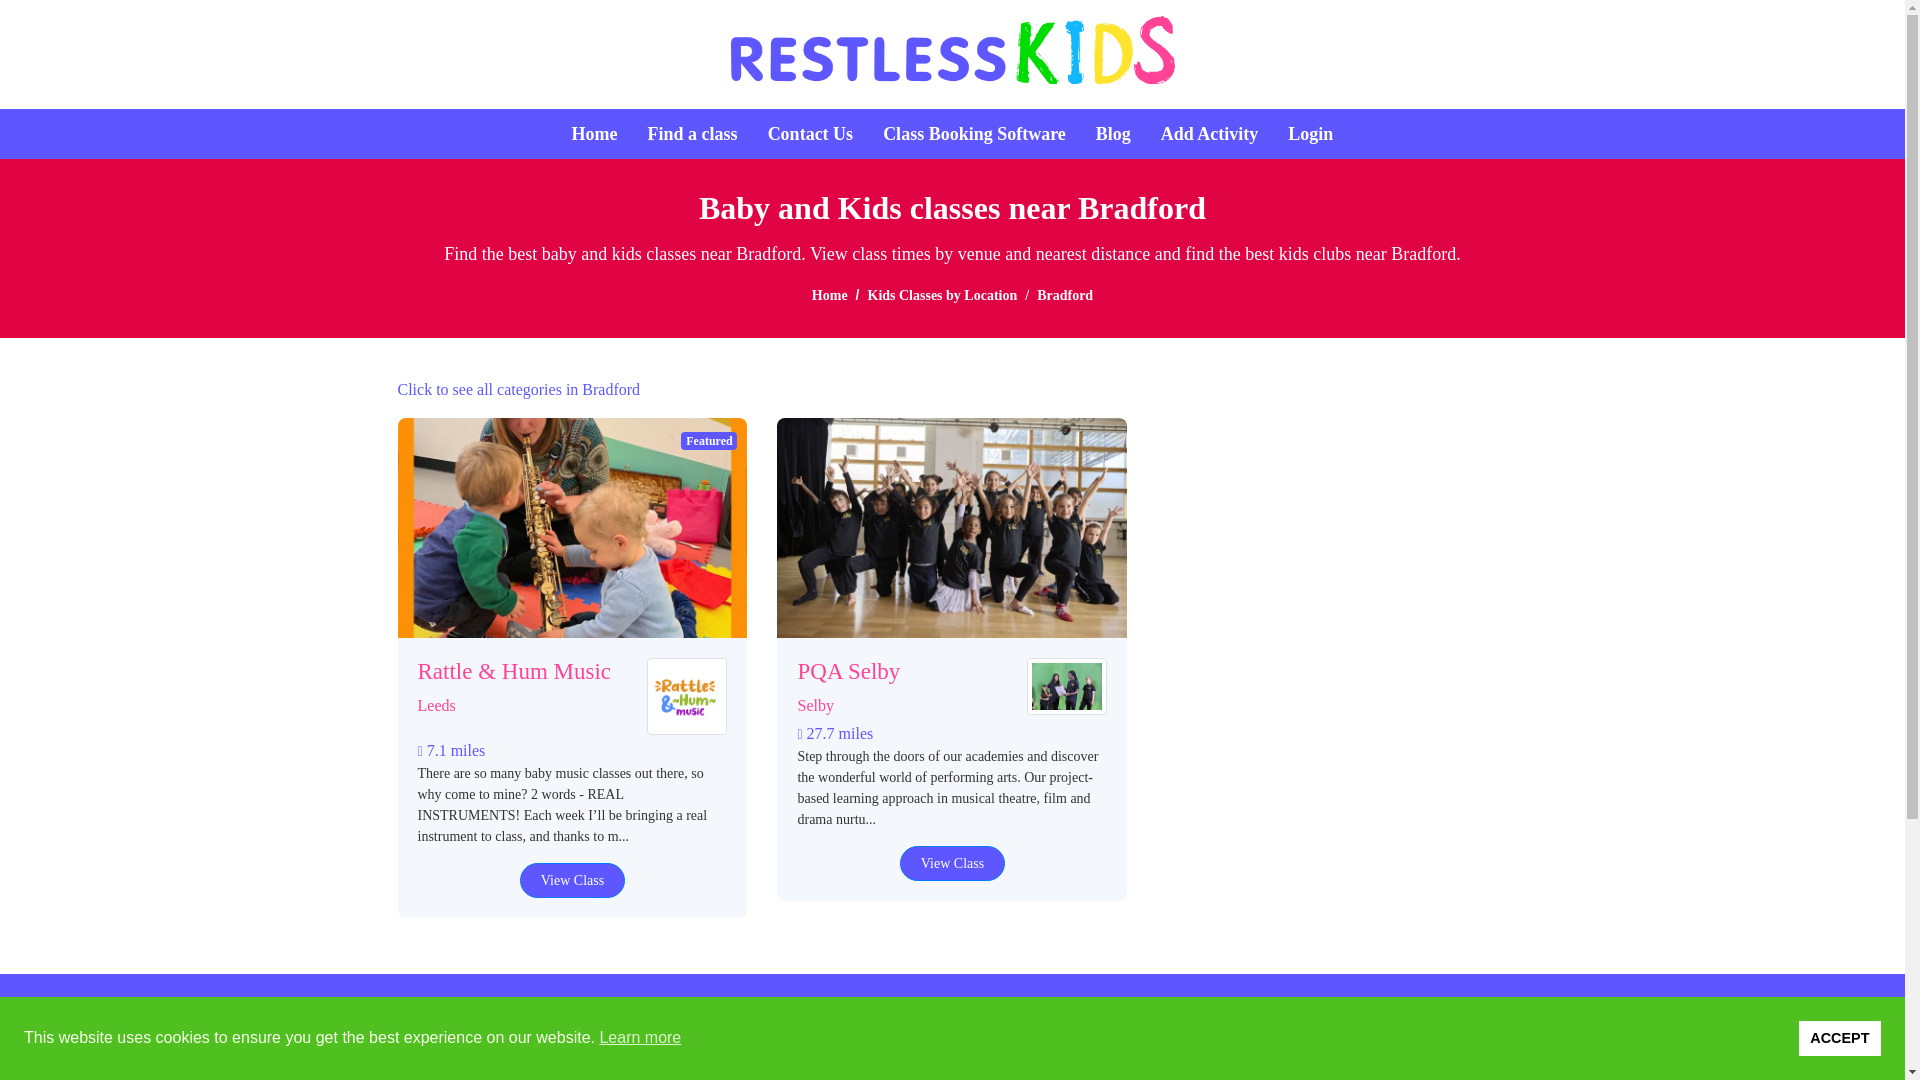  Describe the element at coordinates (1210, 134) in the screenshot. I see `Add Activity` at that location.